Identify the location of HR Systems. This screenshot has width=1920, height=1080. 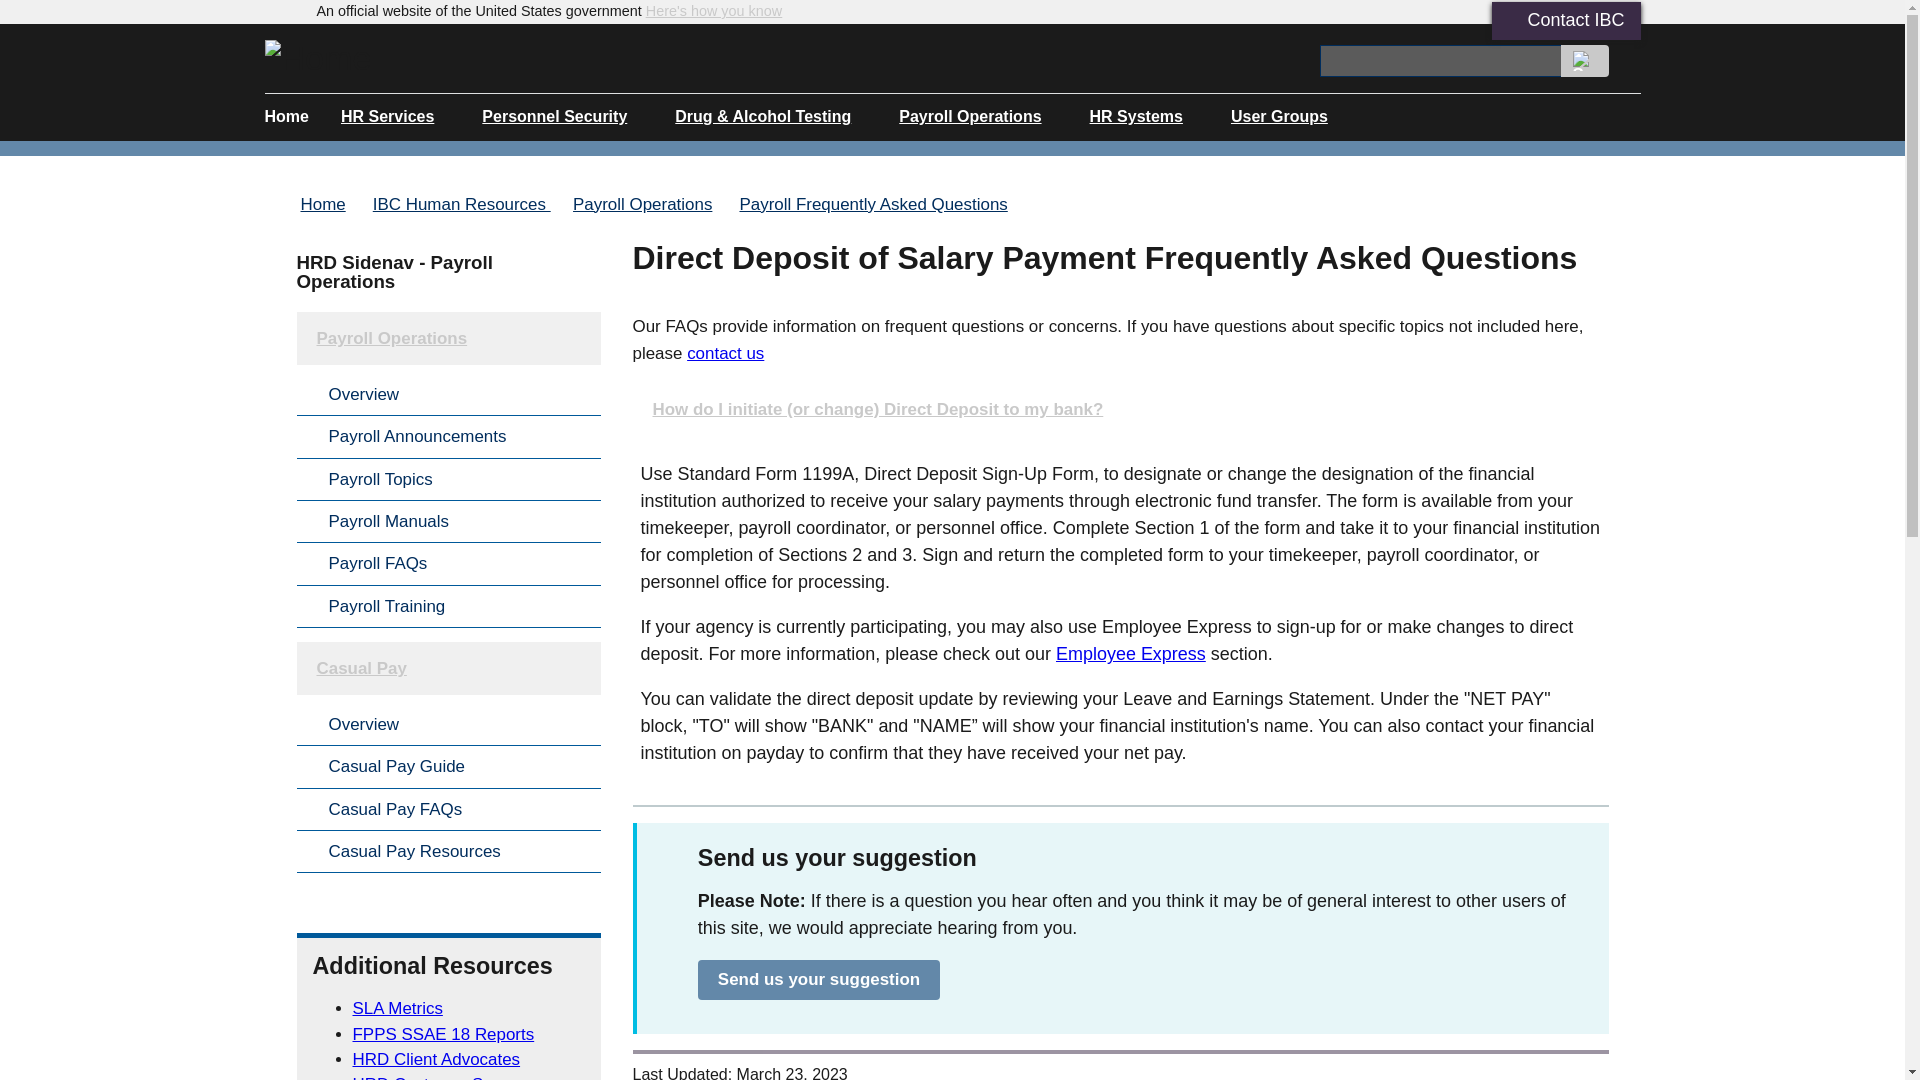
(1144, 116).